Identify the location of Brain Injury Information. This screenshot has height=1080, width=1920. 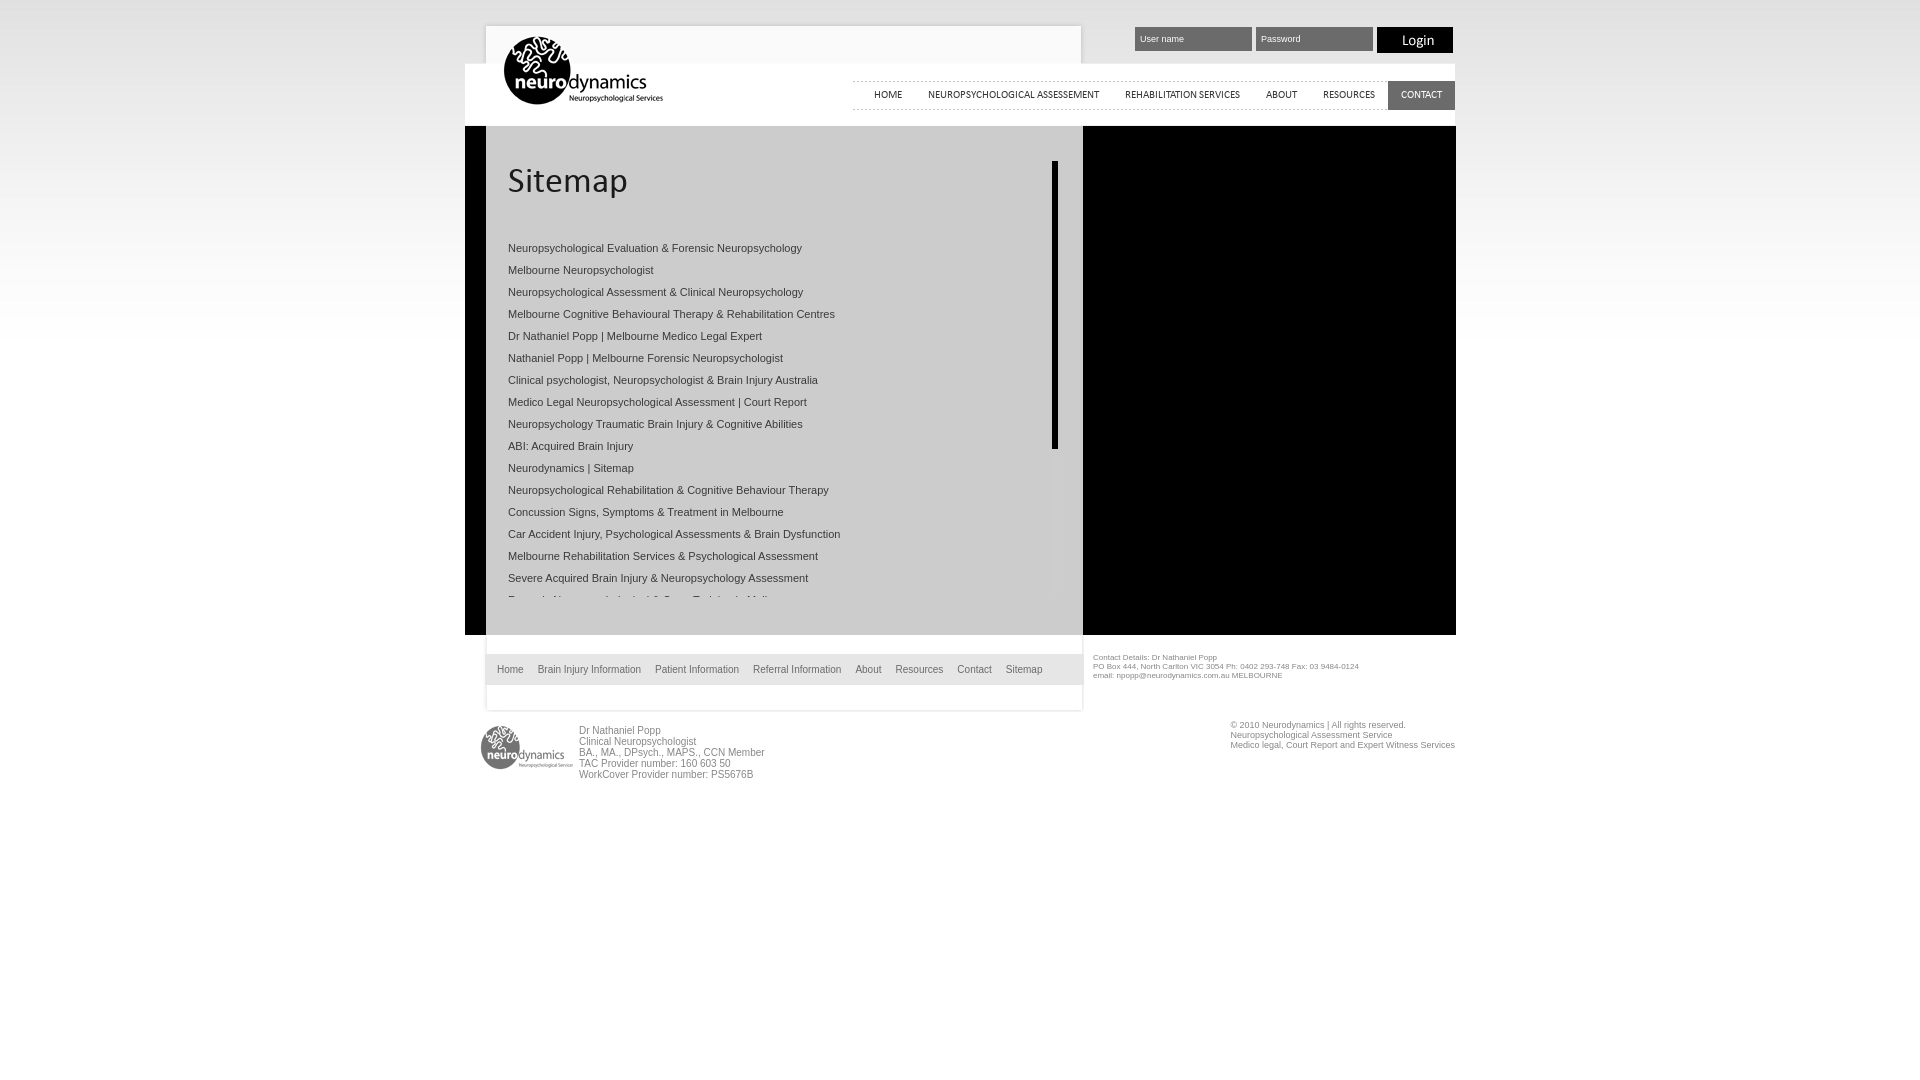
(590, 670).